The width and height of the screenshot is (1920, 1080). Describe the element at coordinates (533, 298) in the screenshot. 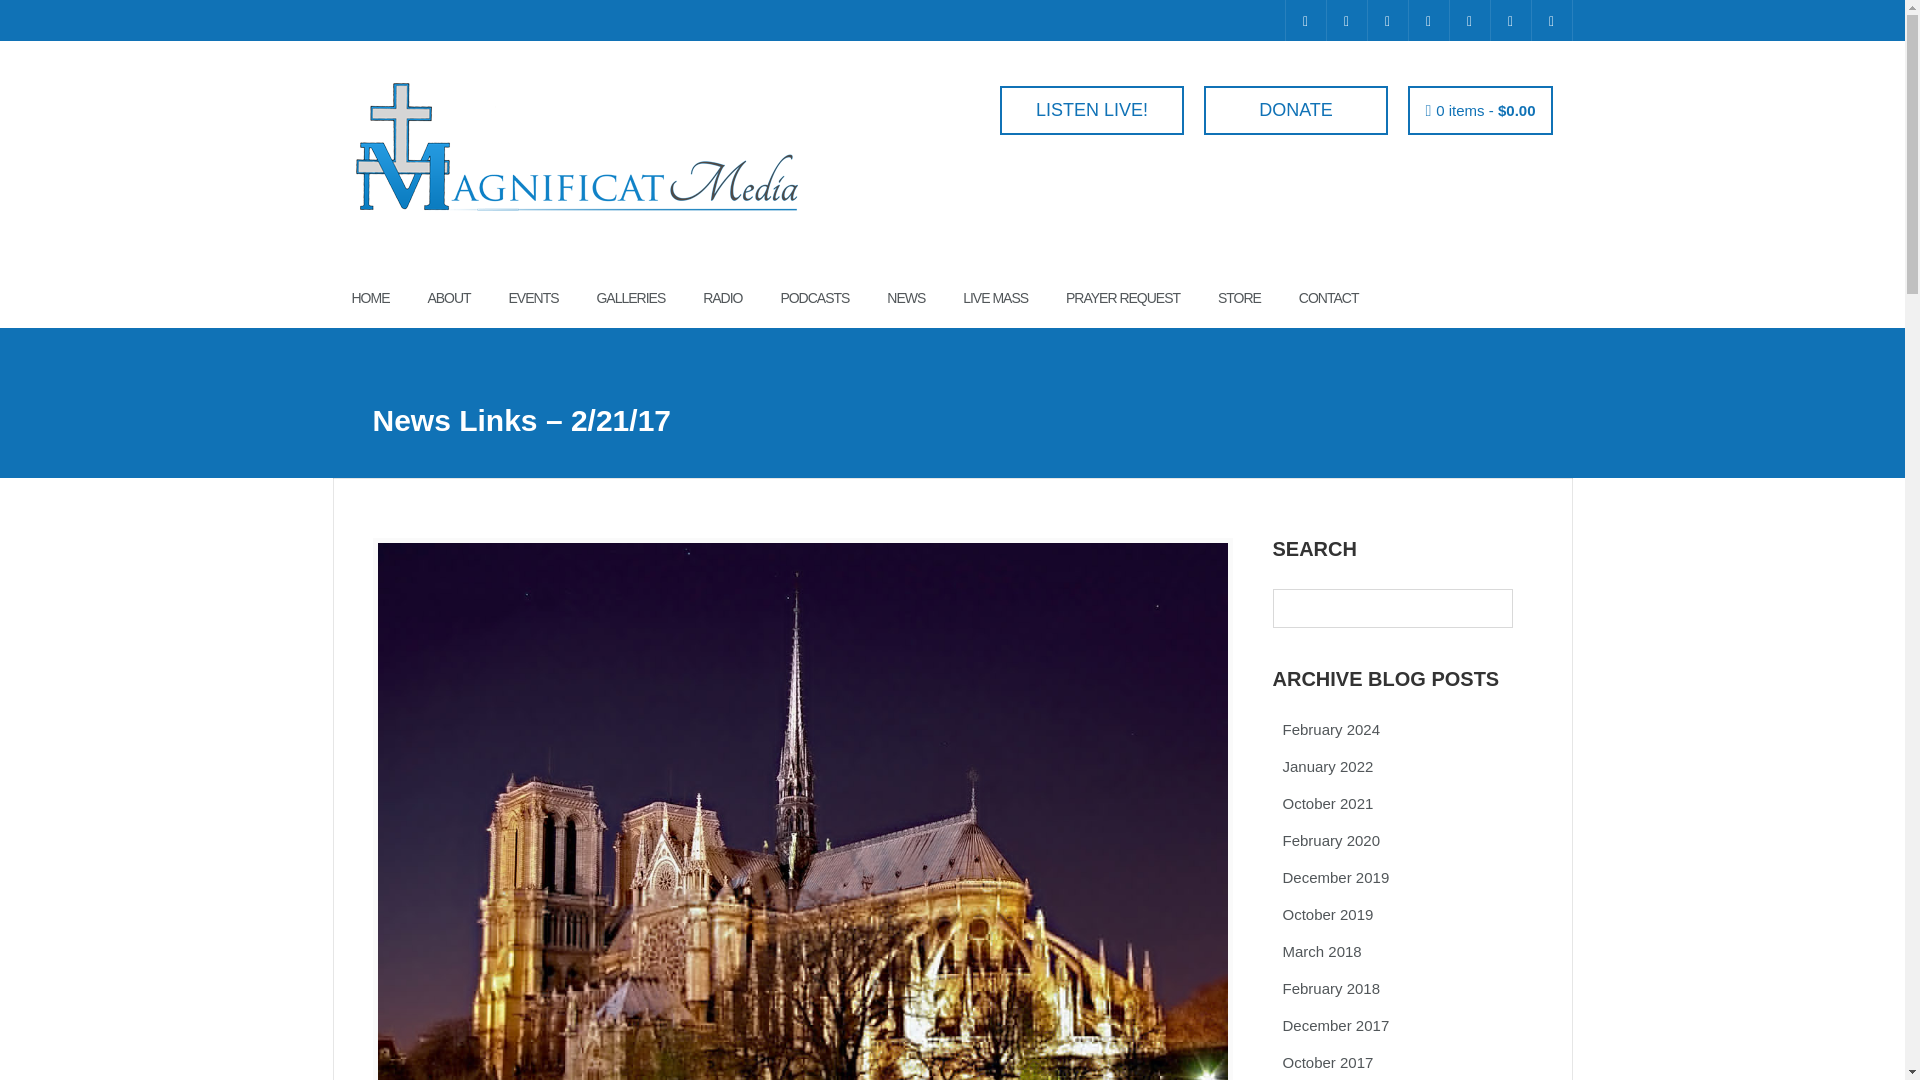

I see `EVENTS` at that location.